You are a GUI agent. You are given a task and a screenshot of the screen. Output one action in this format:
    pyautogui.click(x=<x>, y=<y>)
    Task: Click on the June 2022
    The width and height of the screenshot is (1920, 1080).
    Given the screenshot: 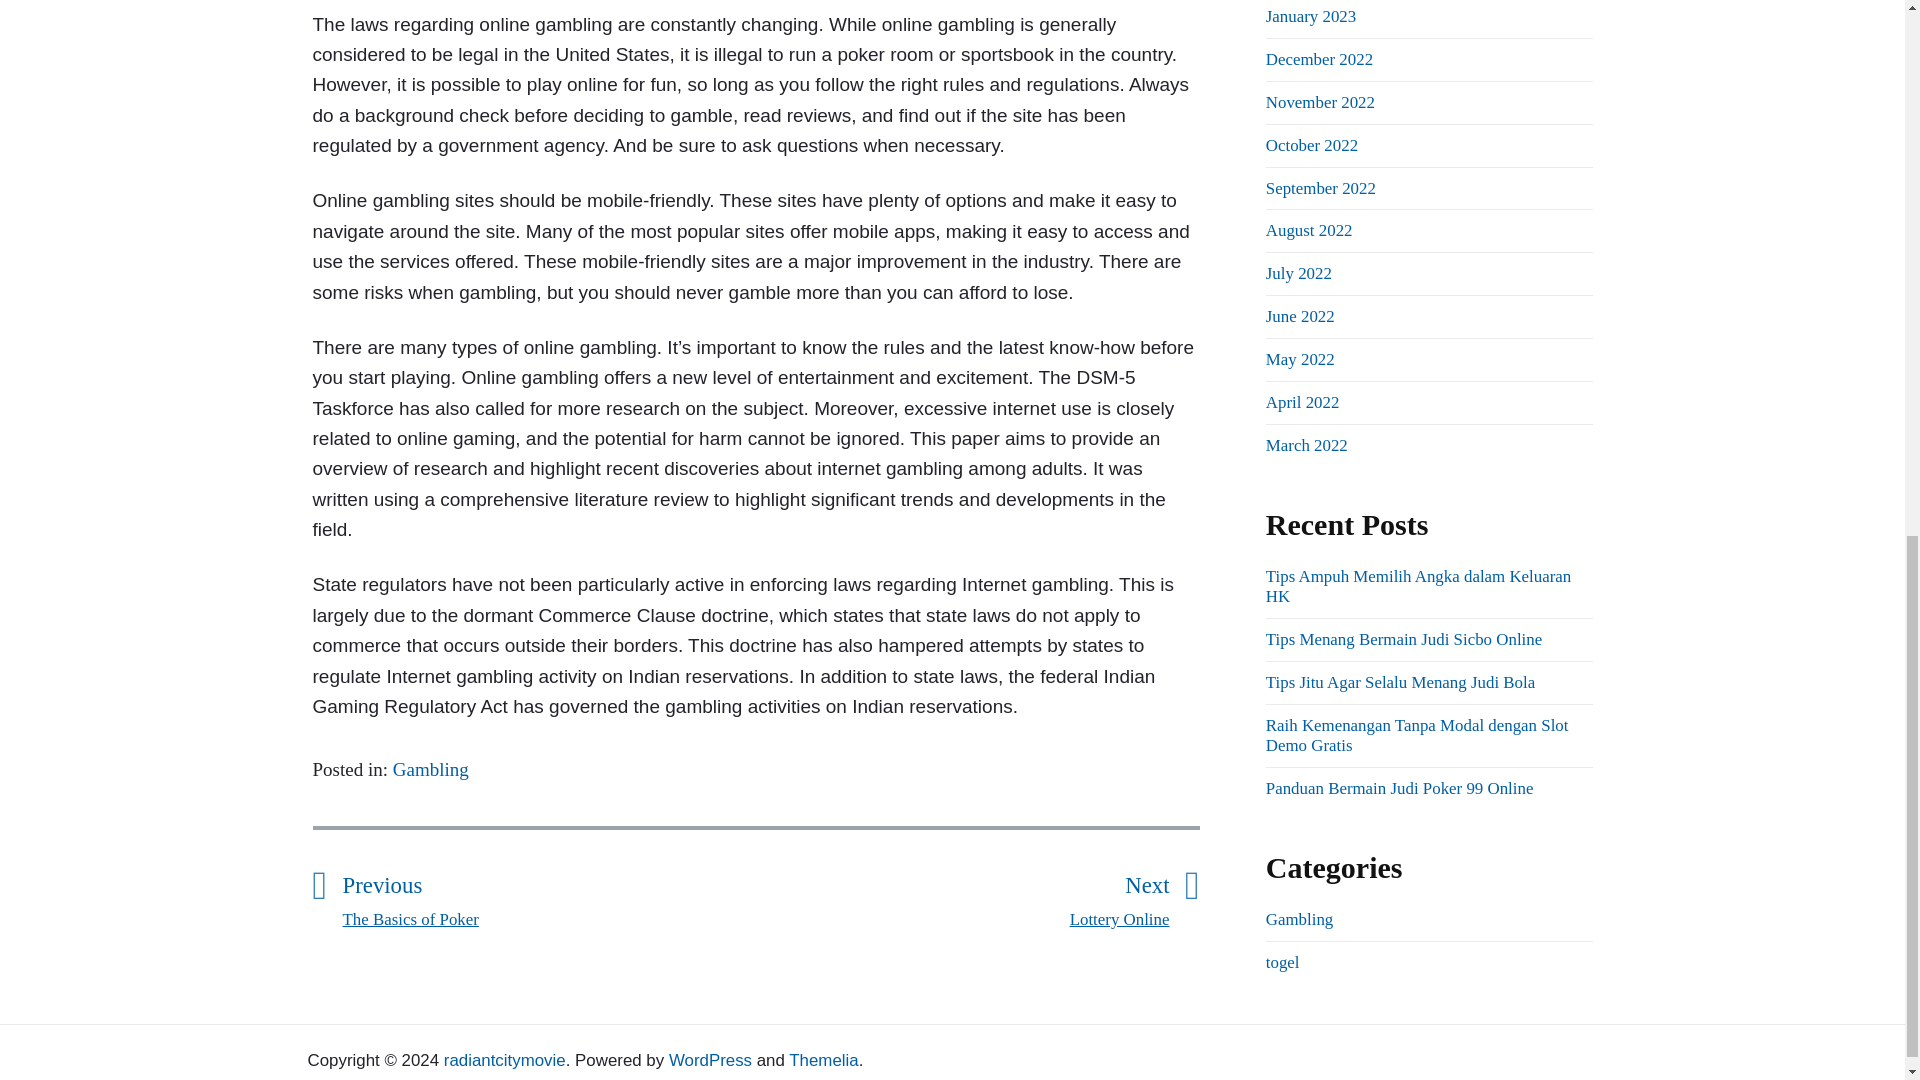 What is the action you would take?
    pyautogui.click(x=1300, y=316)
    